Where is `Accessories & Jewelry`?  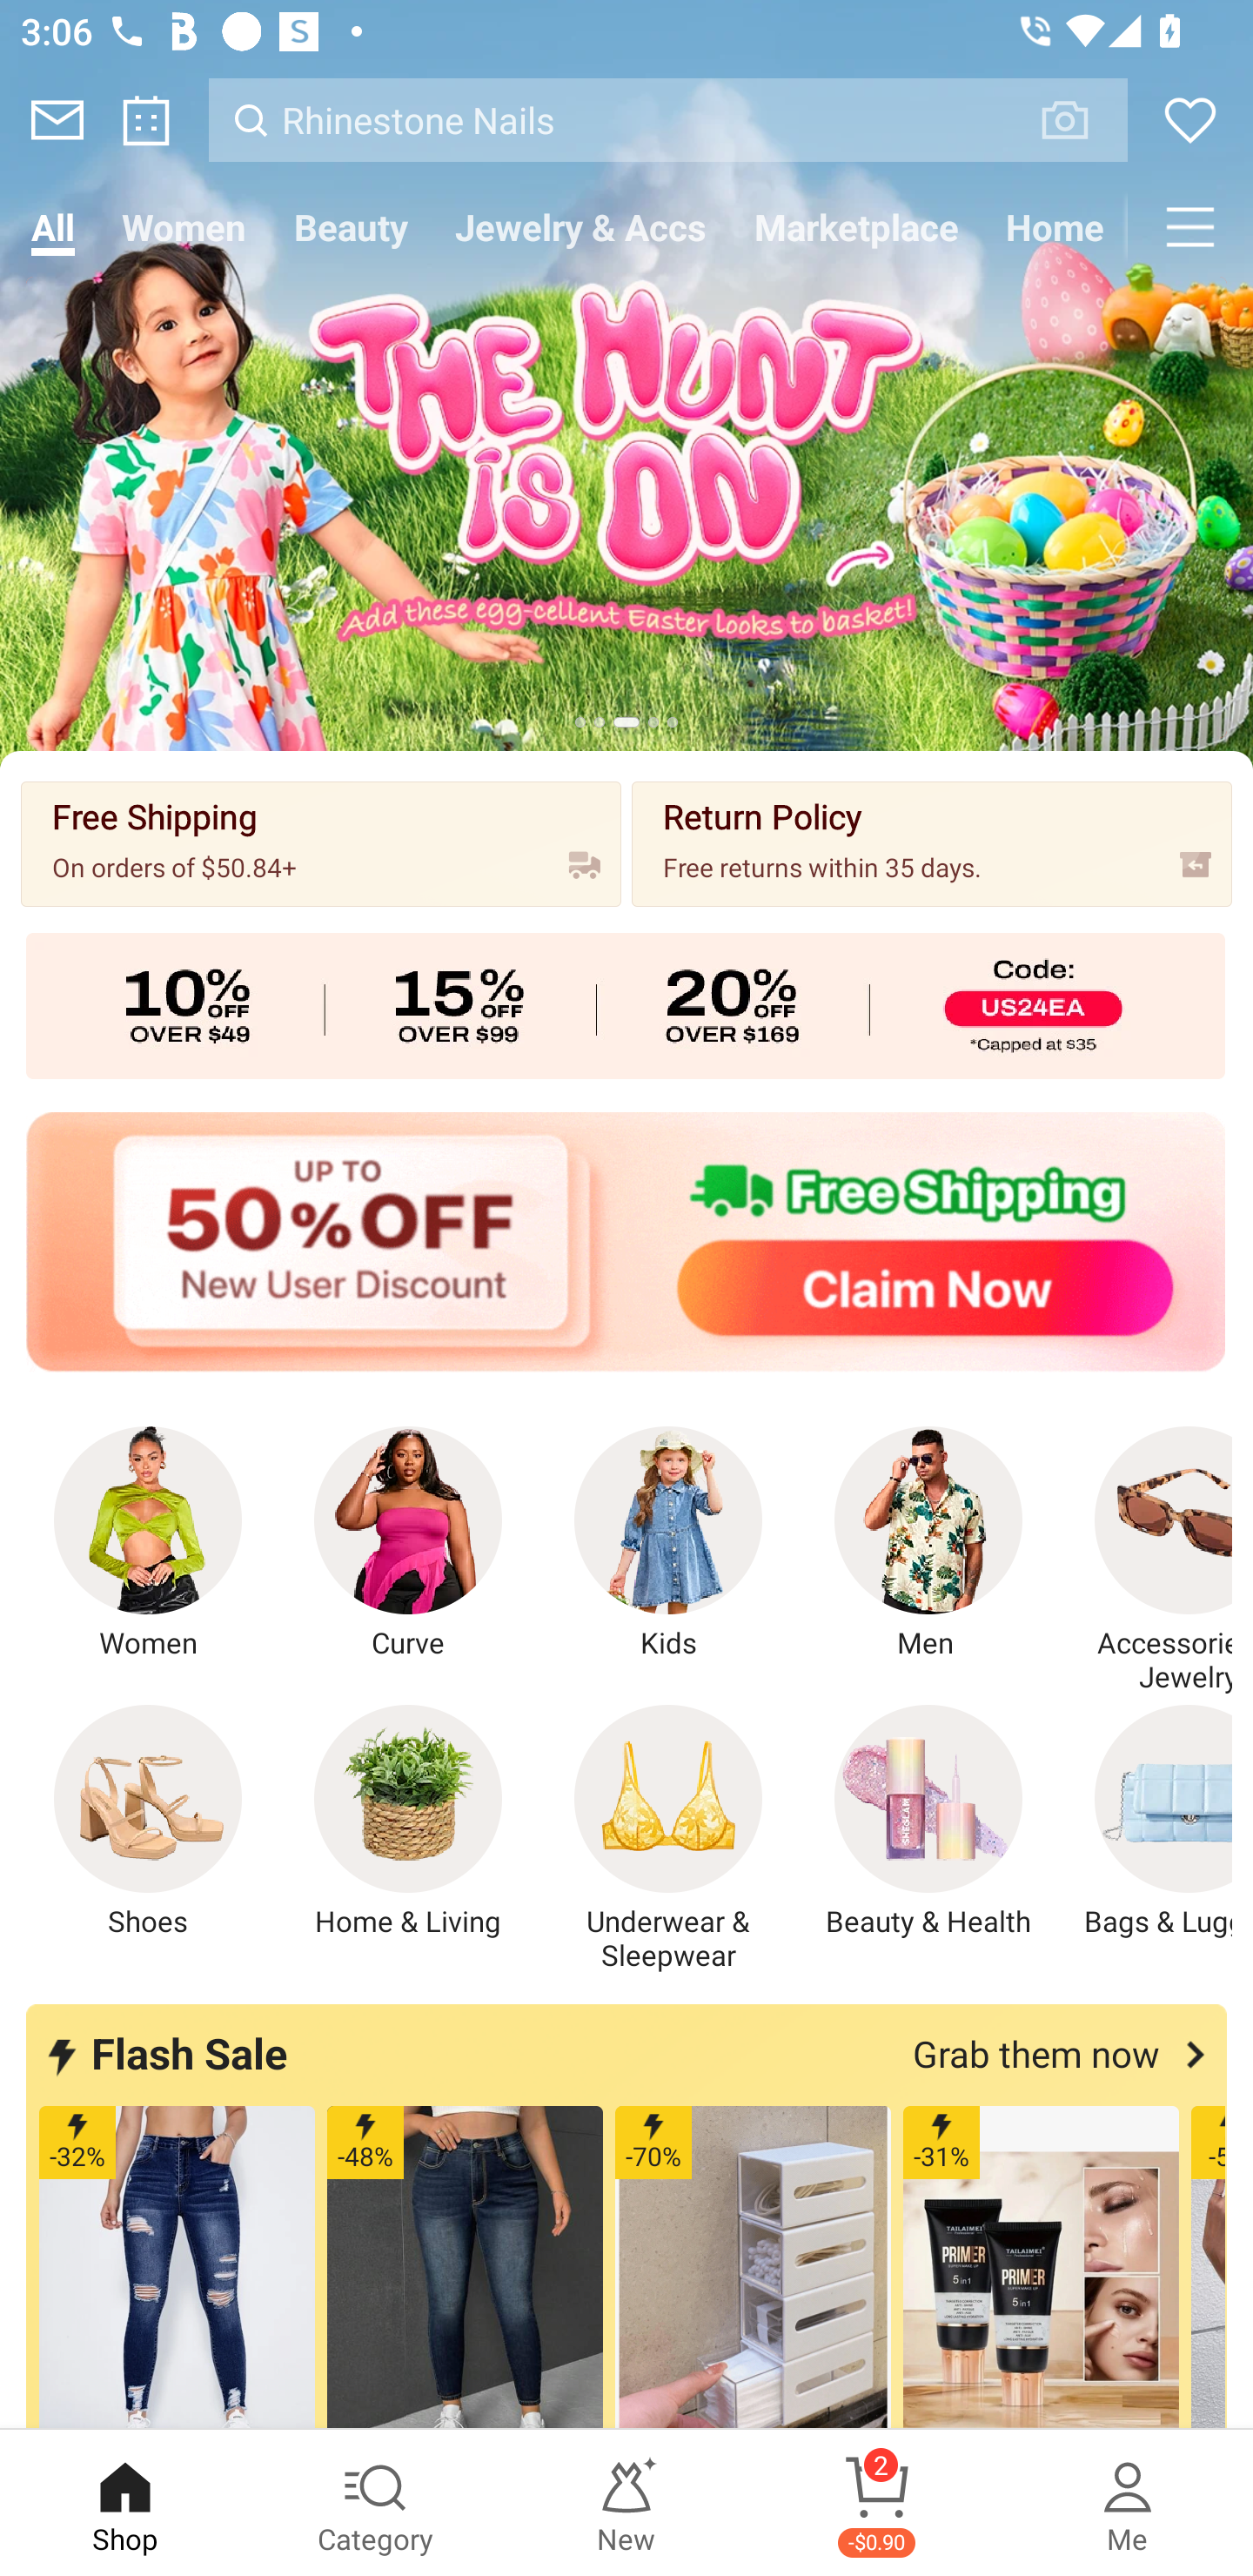
Accessories & Jewelry is located at coordinates (1146, 1560).